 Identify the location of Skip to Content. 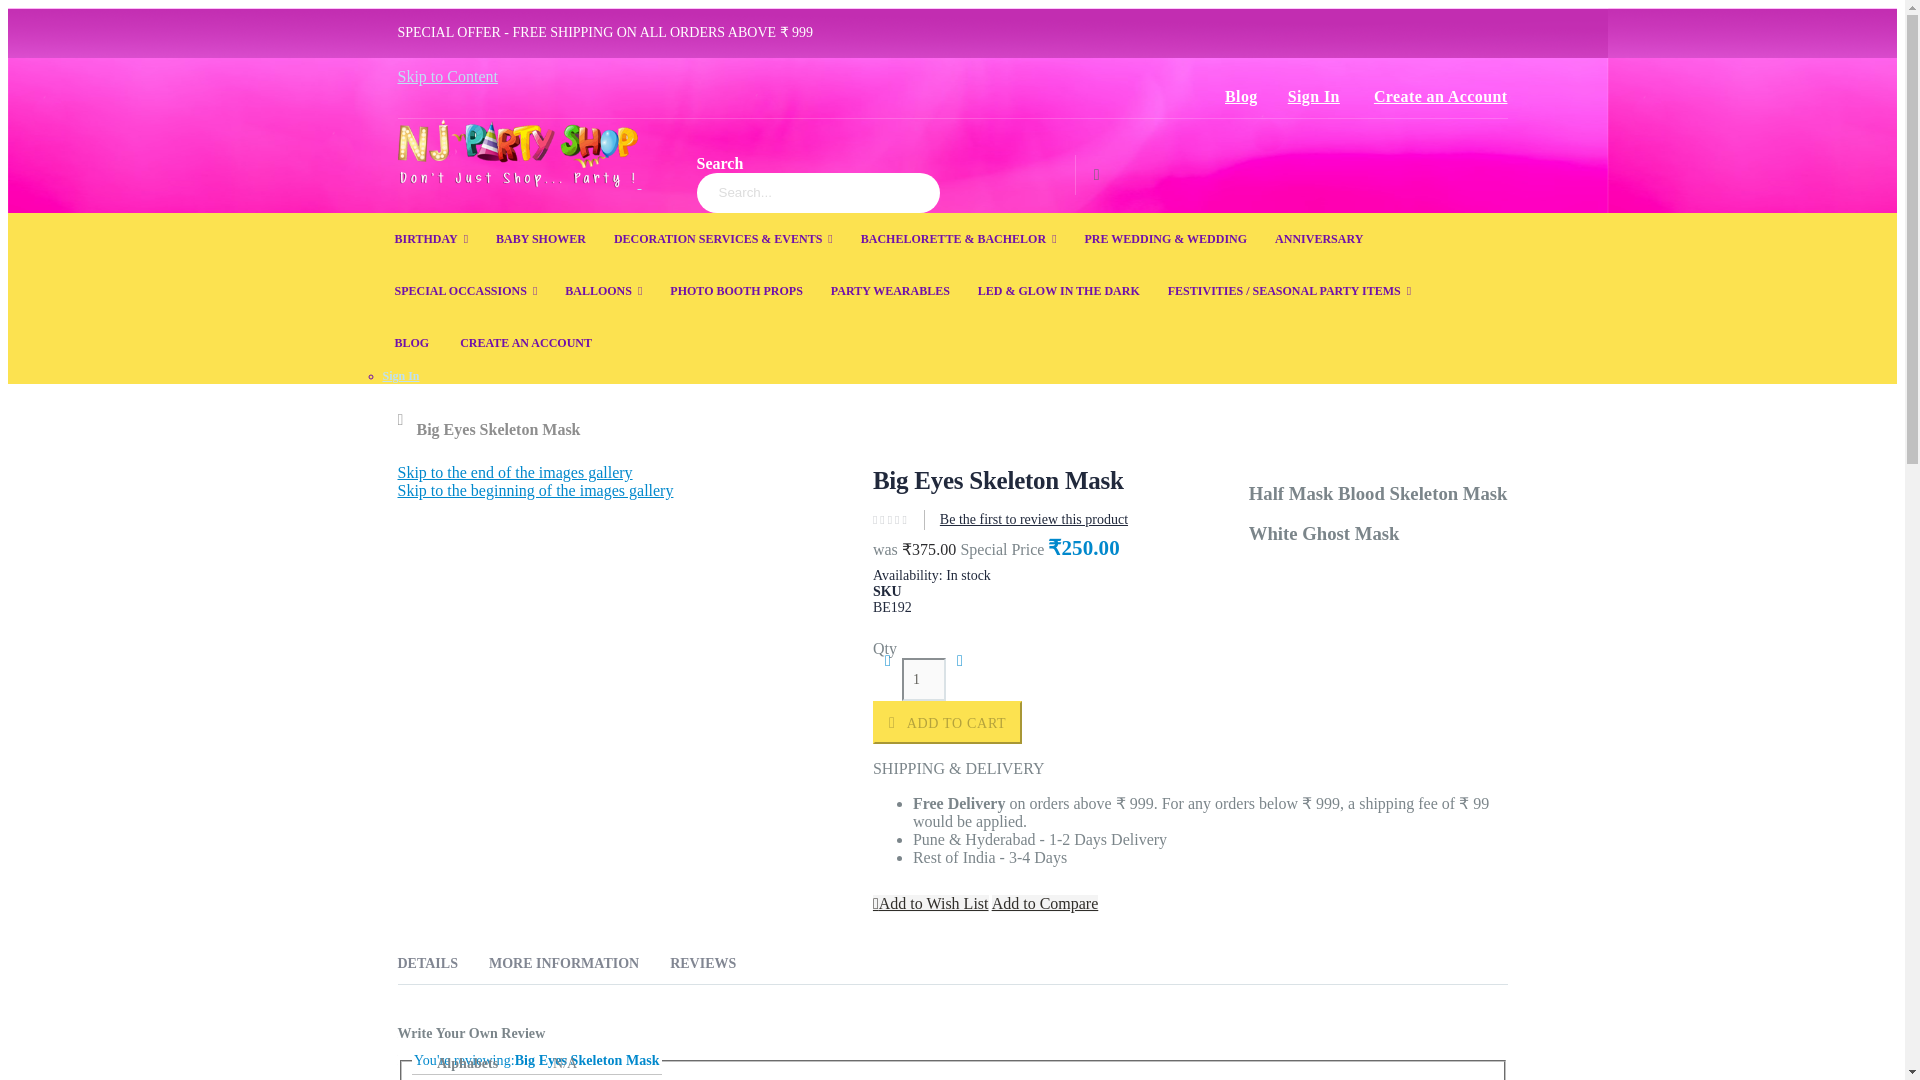
(447, 76).